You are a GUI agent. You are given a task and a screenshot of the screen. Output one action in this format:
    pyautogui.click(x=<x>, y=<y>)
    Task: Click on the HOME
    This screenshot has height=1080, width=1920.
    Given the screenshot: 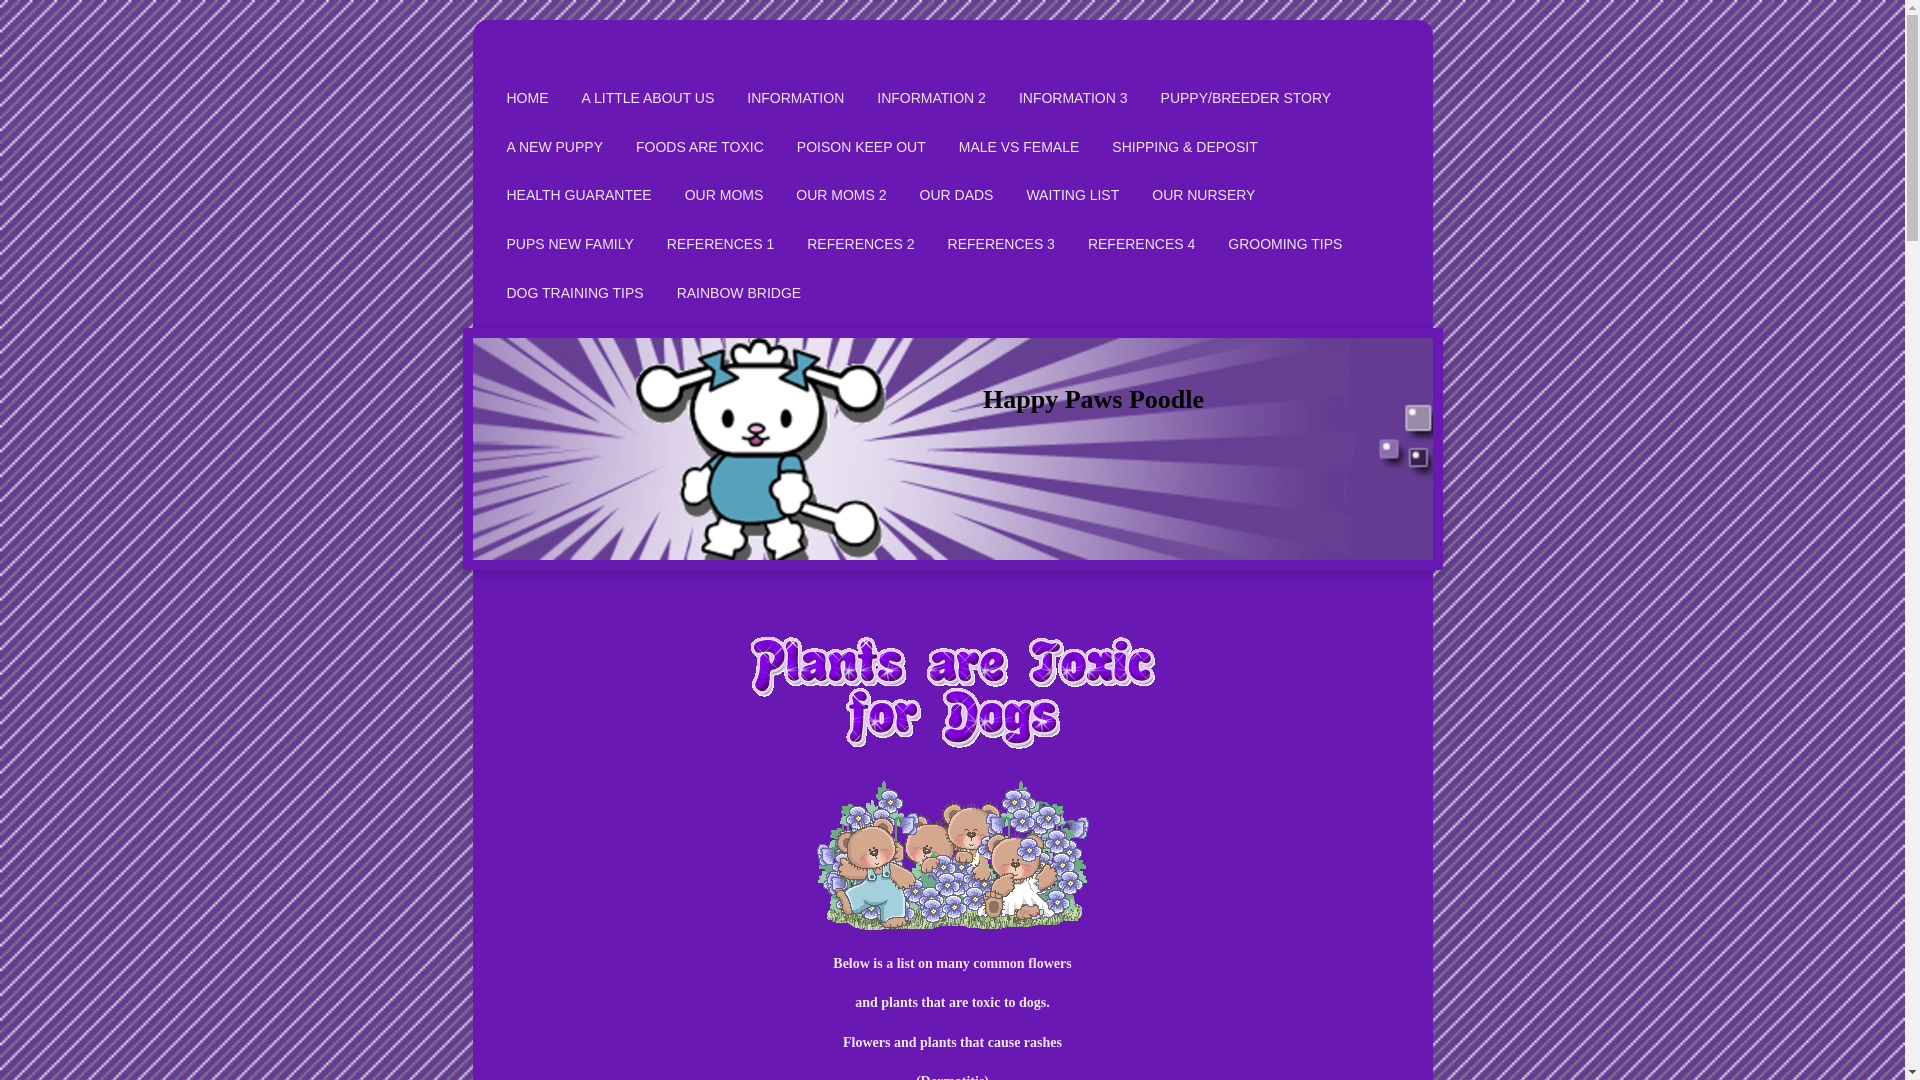 What is the action you would take?
    pyautogui.click(x=526, y=99)
    